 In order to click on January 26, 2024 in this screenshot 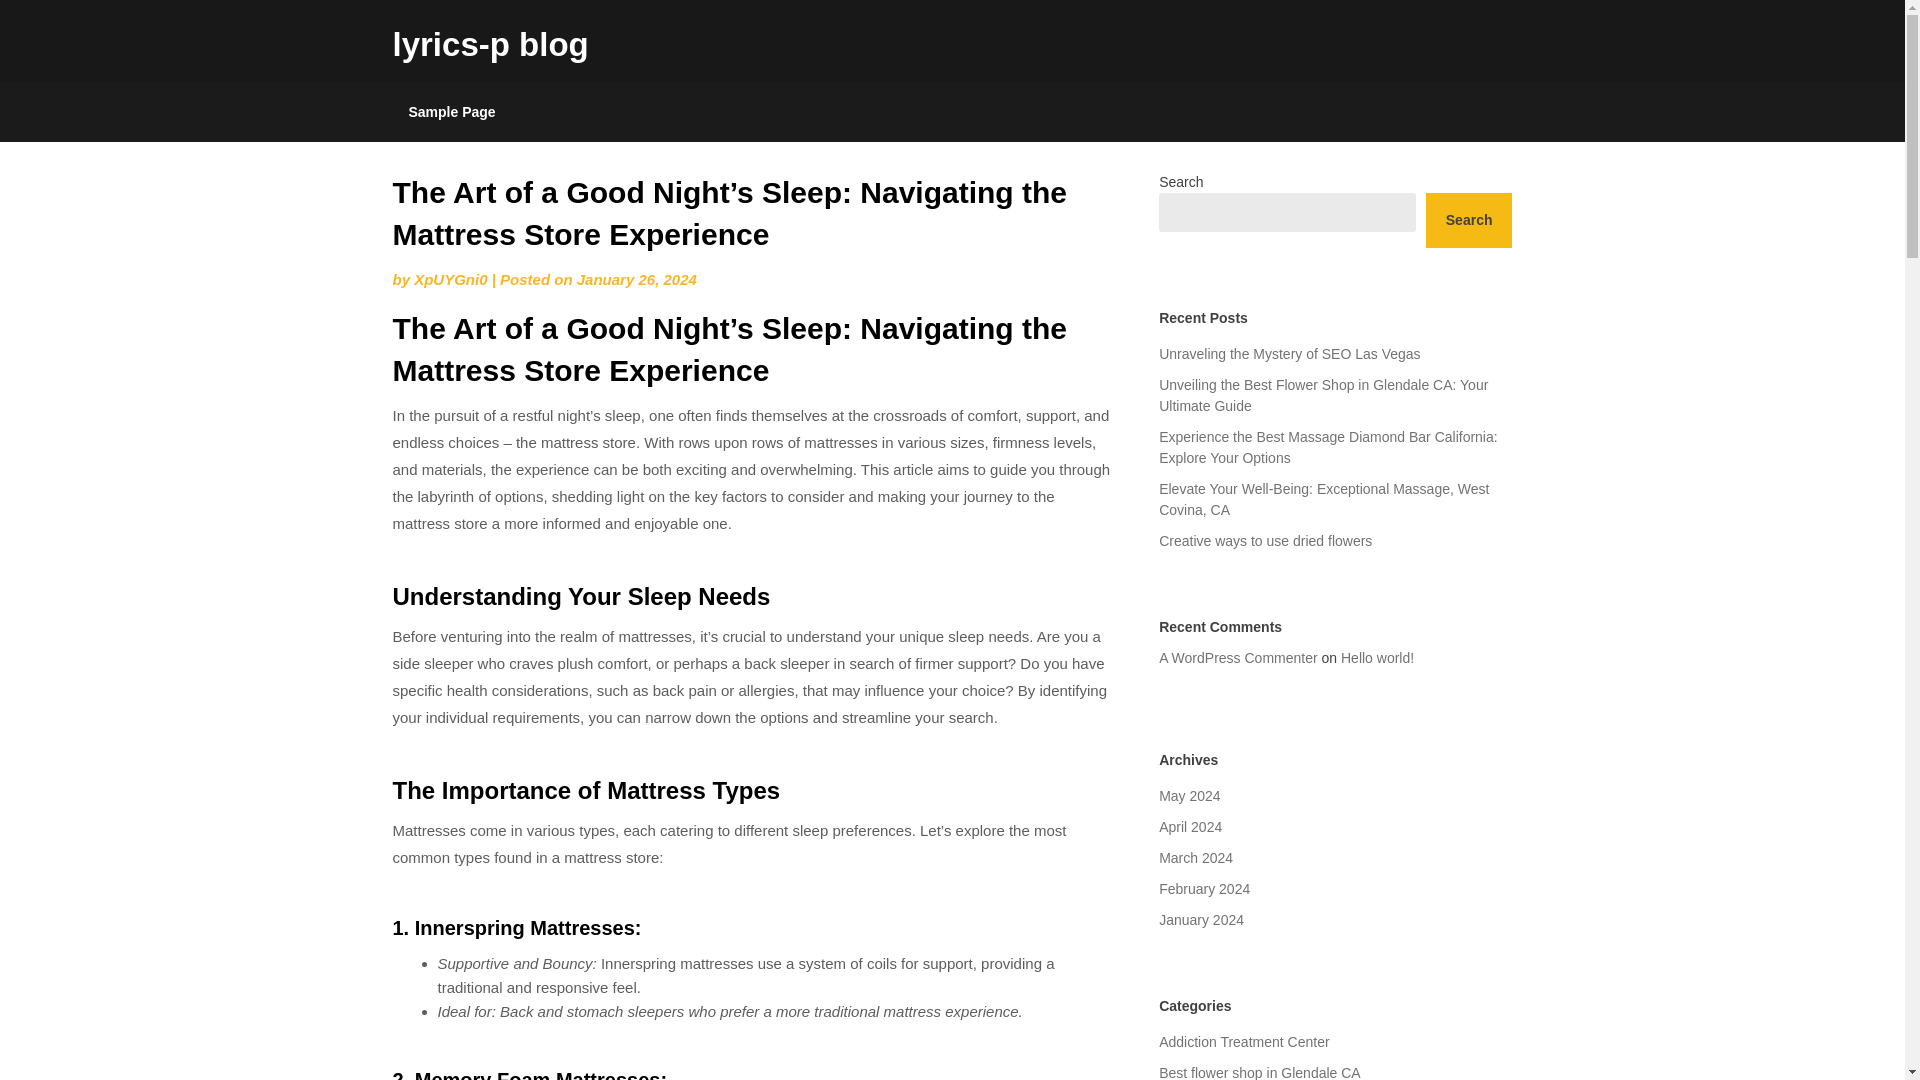, I will do `click(636, 280)`.